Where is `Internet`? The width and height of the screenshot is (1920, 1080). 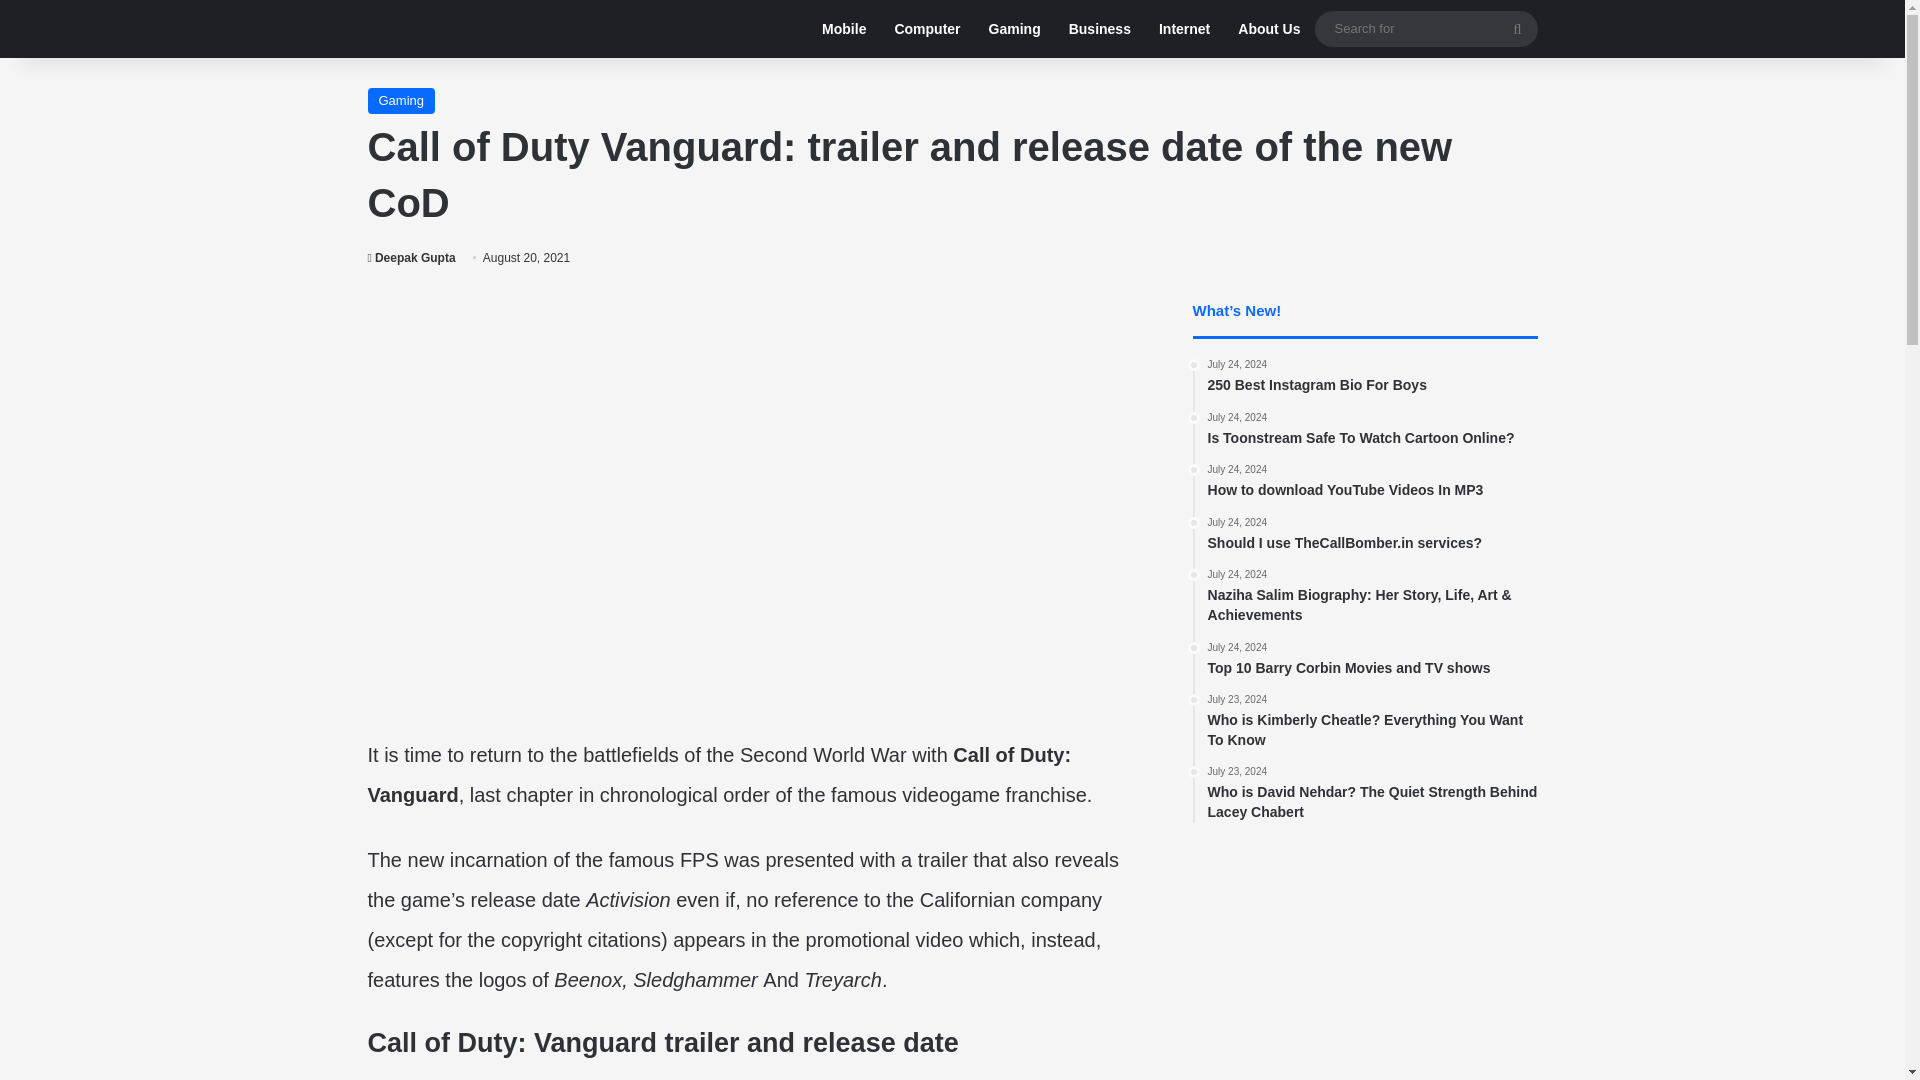 Internet is located at coordinates (1099, 29).